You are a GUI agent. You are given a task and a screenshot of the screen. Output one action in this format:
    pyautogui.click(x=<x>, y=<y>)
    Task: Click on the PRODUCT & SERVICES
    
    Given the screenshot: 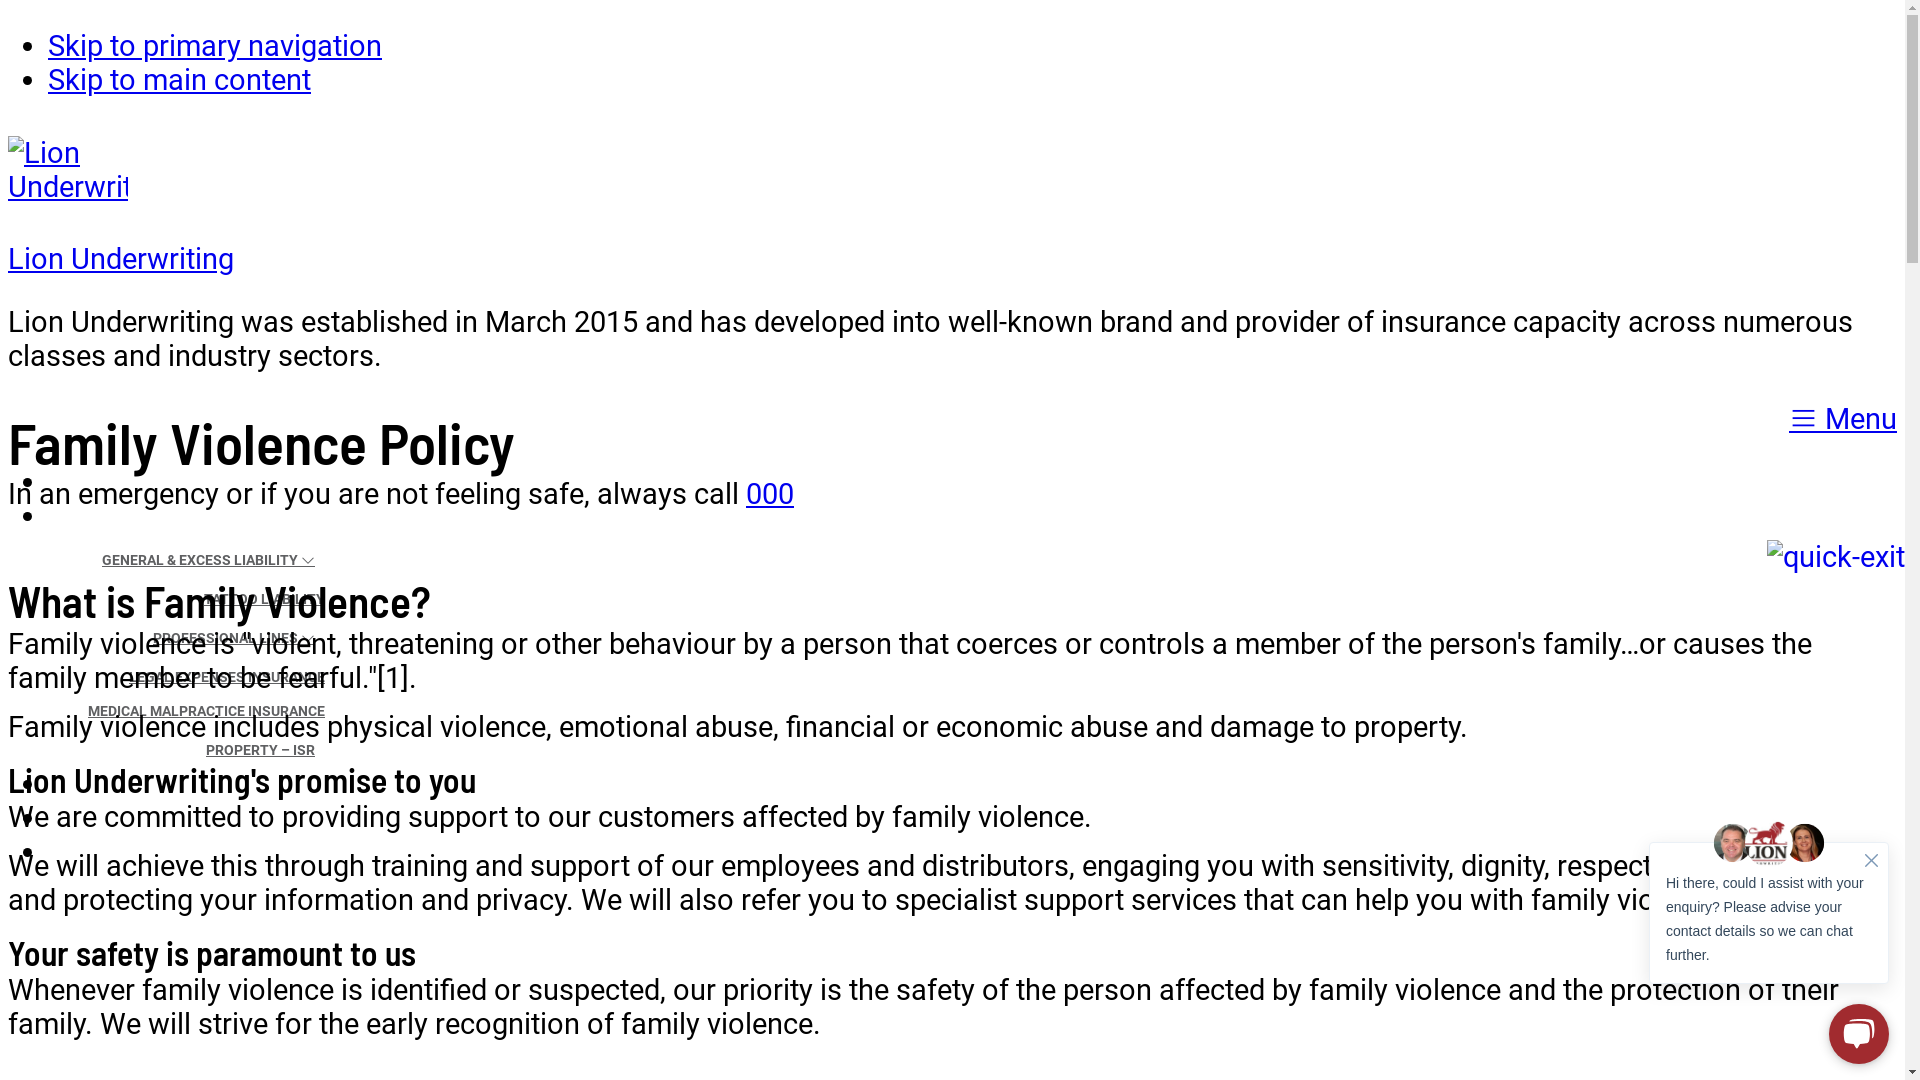 What is the action you would take?
    pyautogui.click(x=1792, y=508)
    